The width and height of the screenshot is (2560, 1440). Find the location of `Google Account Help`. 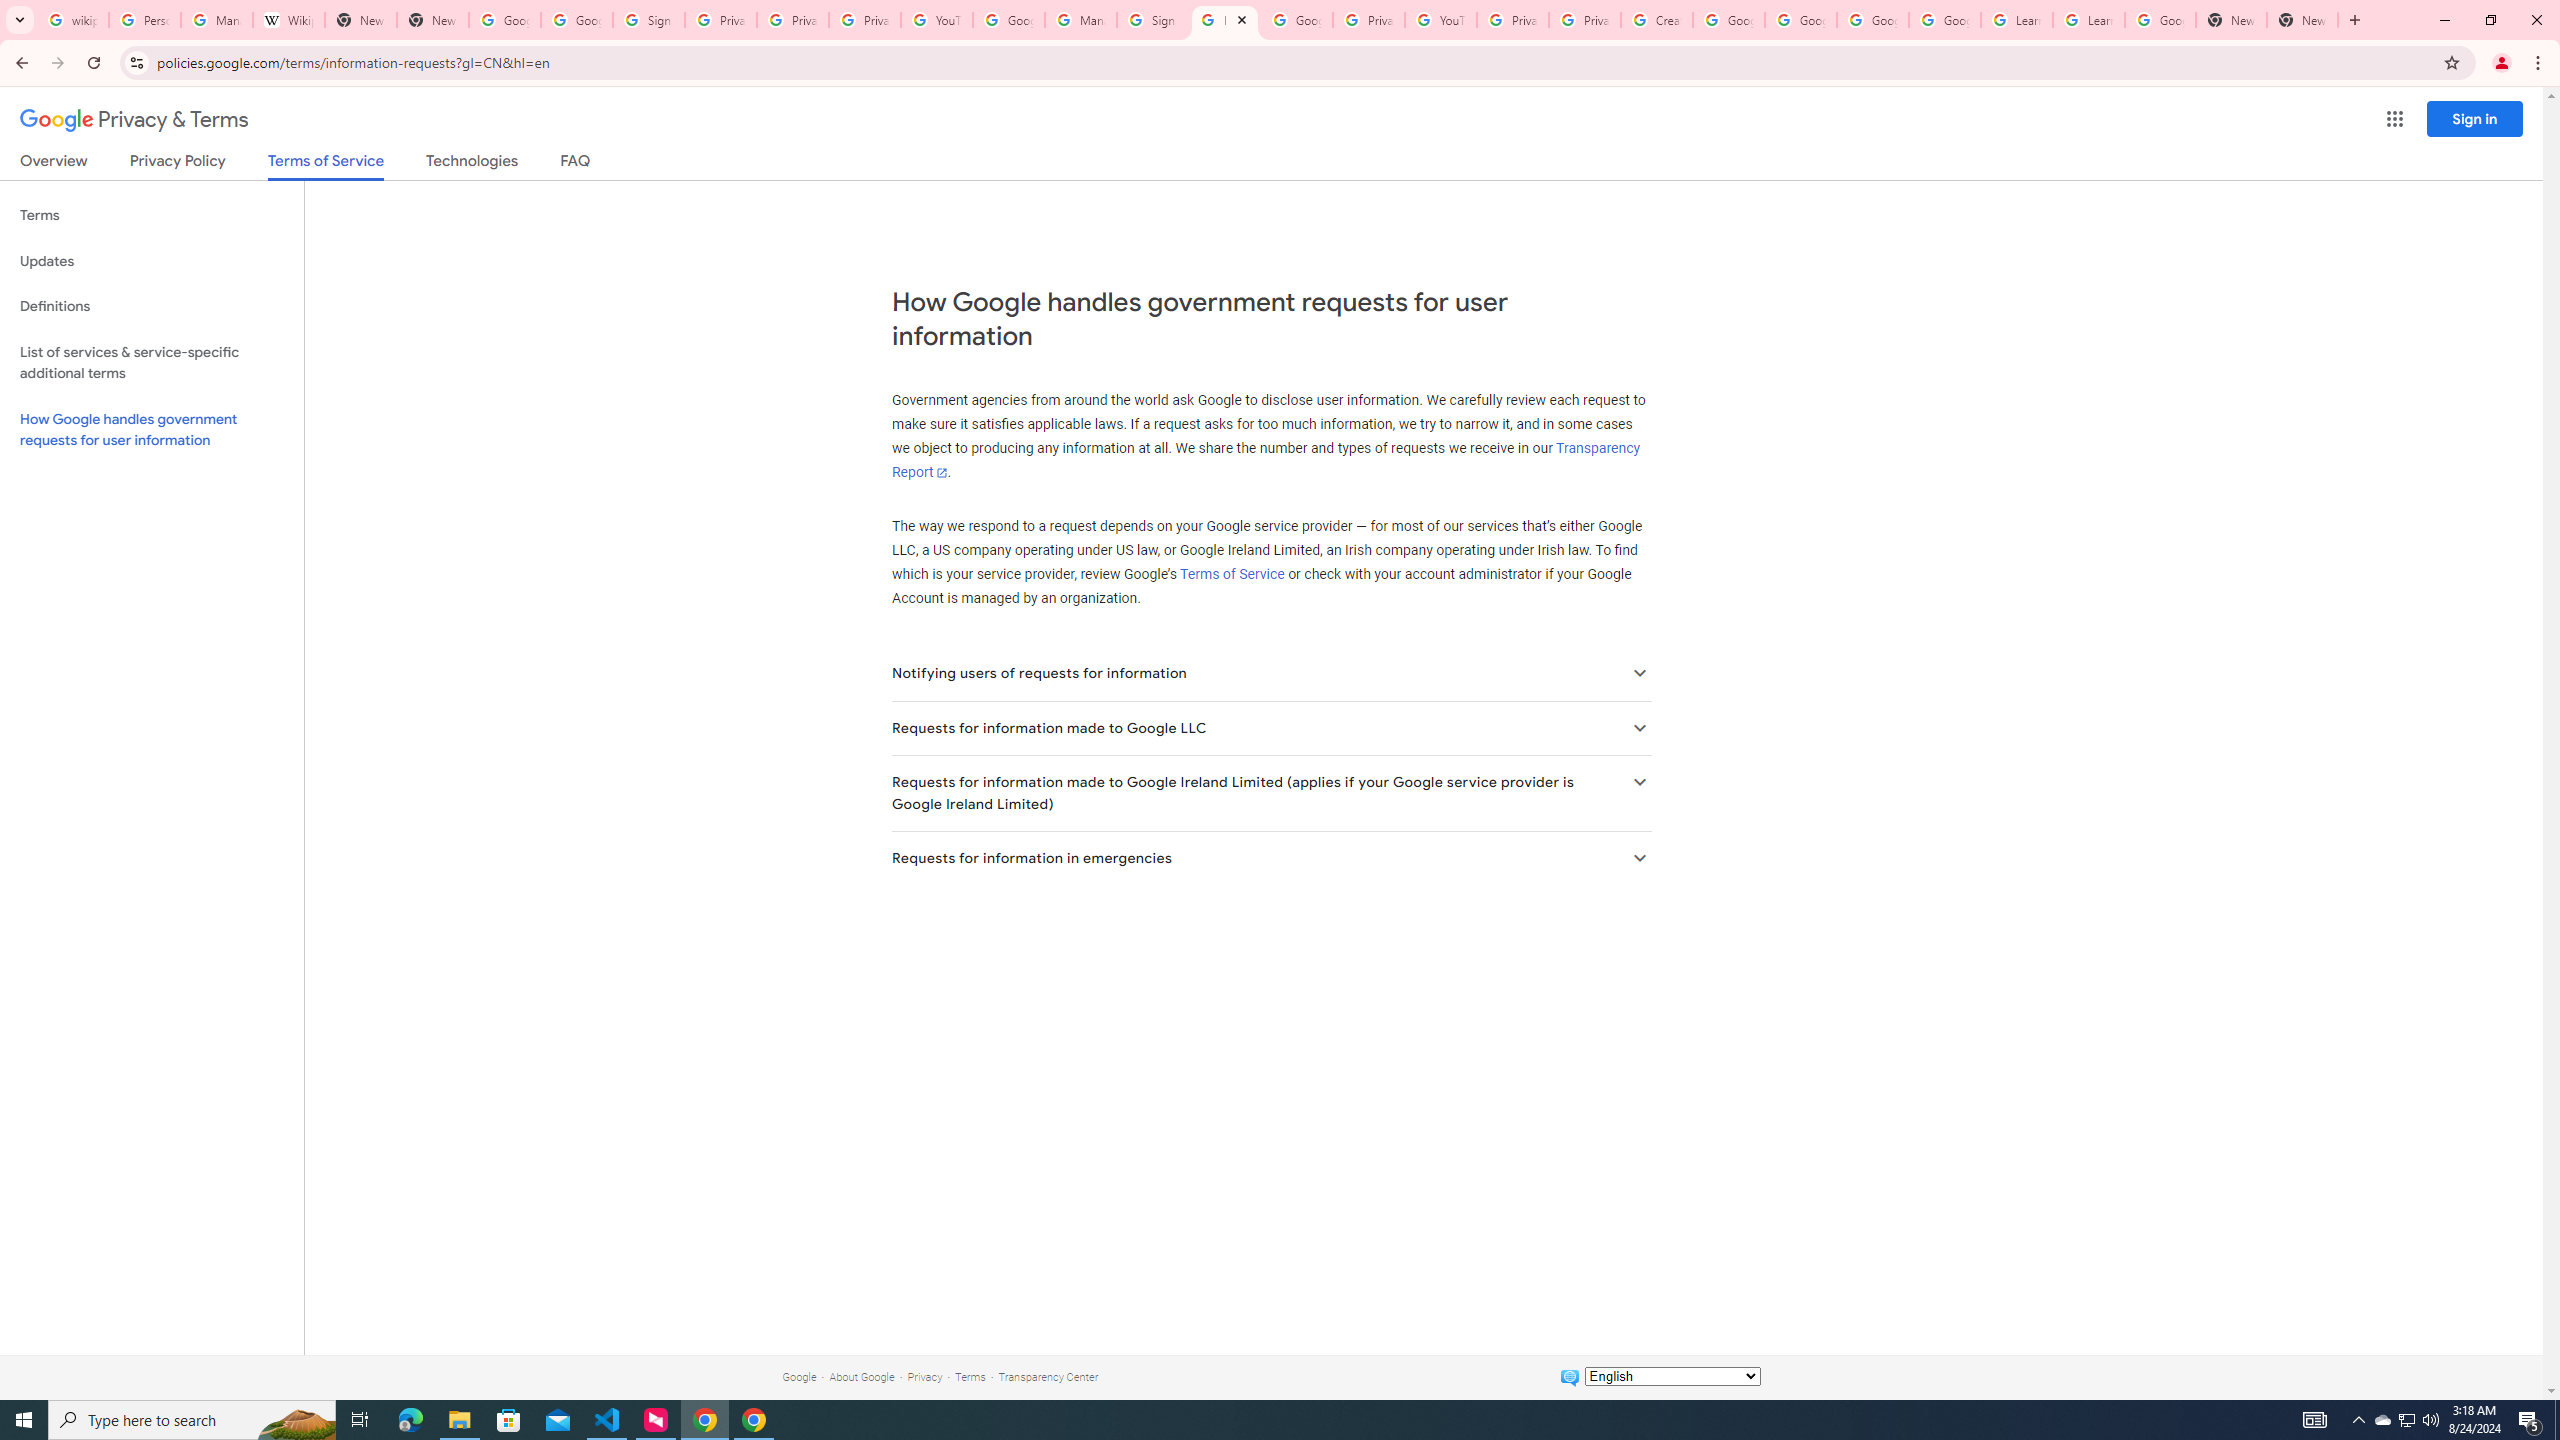

Google Account Help is located at coordinates (1729, 20).